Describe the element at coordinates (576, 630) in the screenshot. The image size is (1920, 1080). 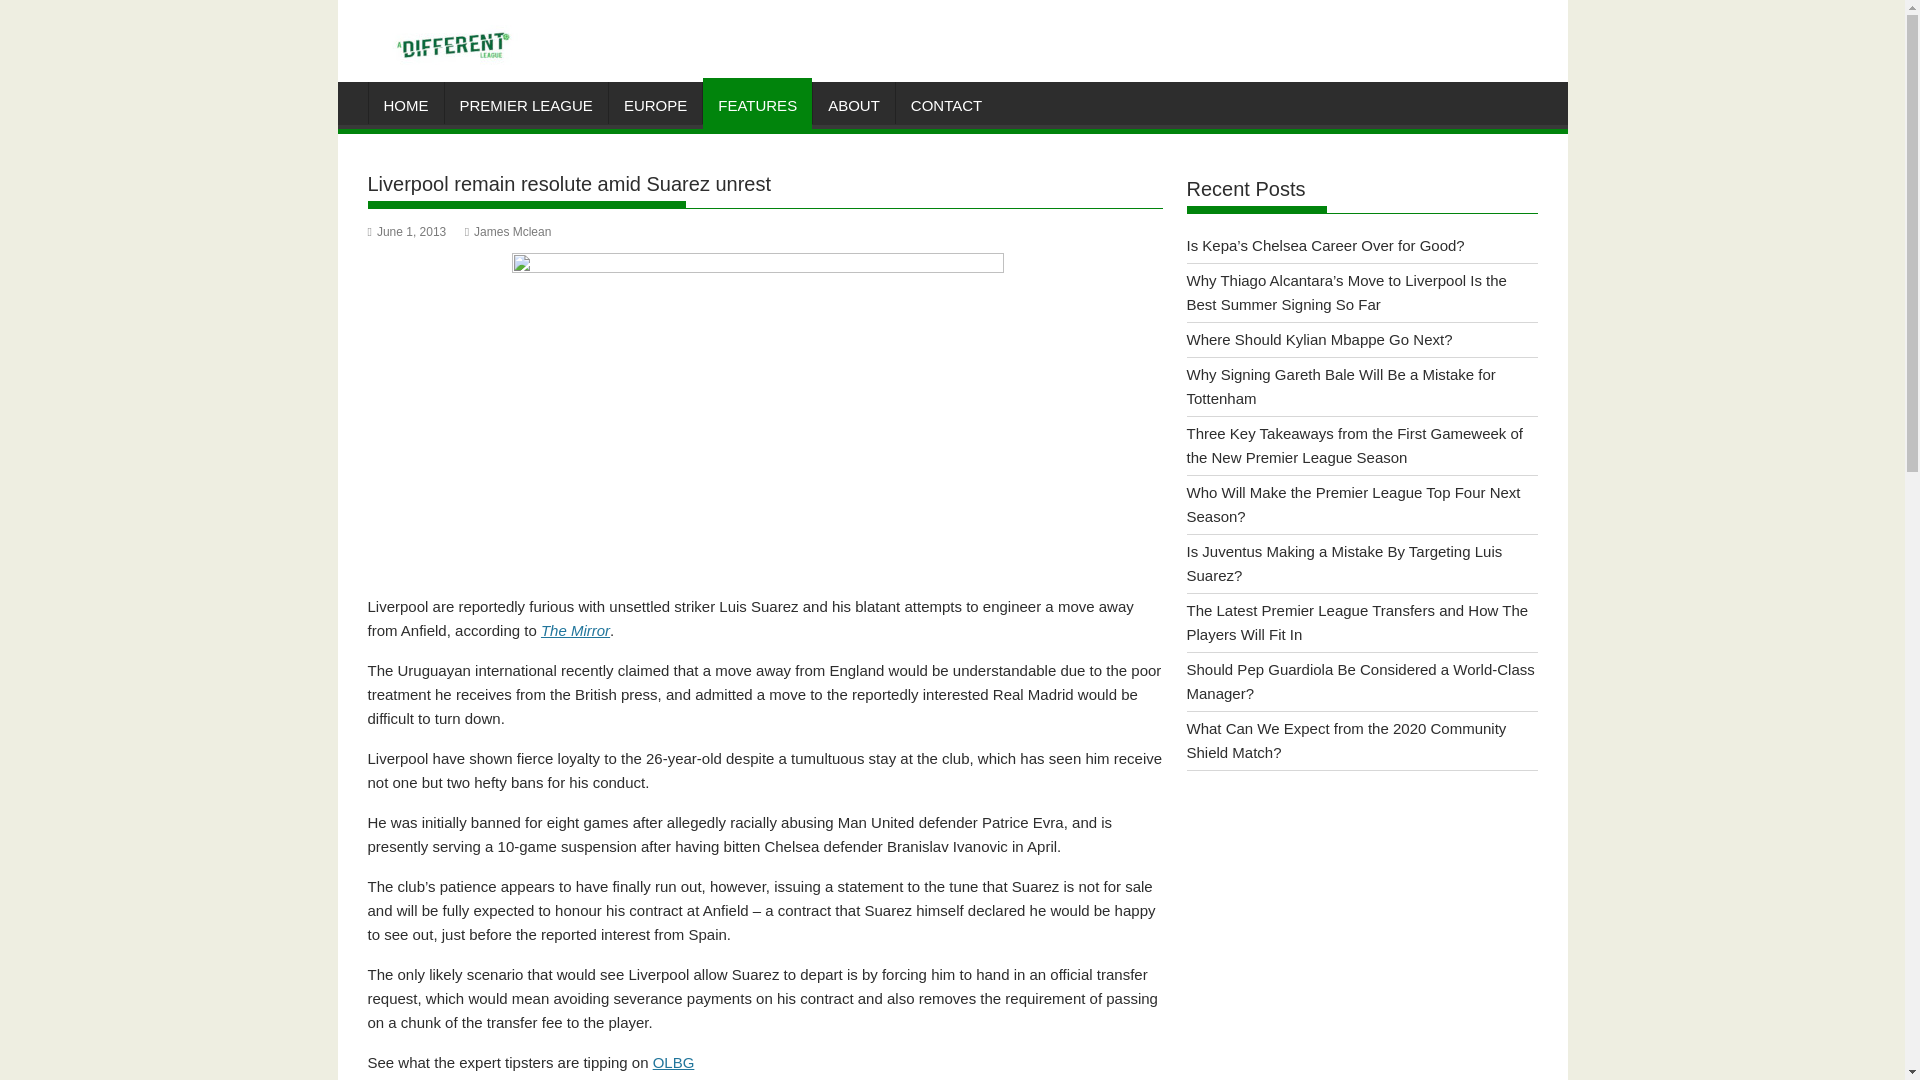
I see `The Mirror` at that location.